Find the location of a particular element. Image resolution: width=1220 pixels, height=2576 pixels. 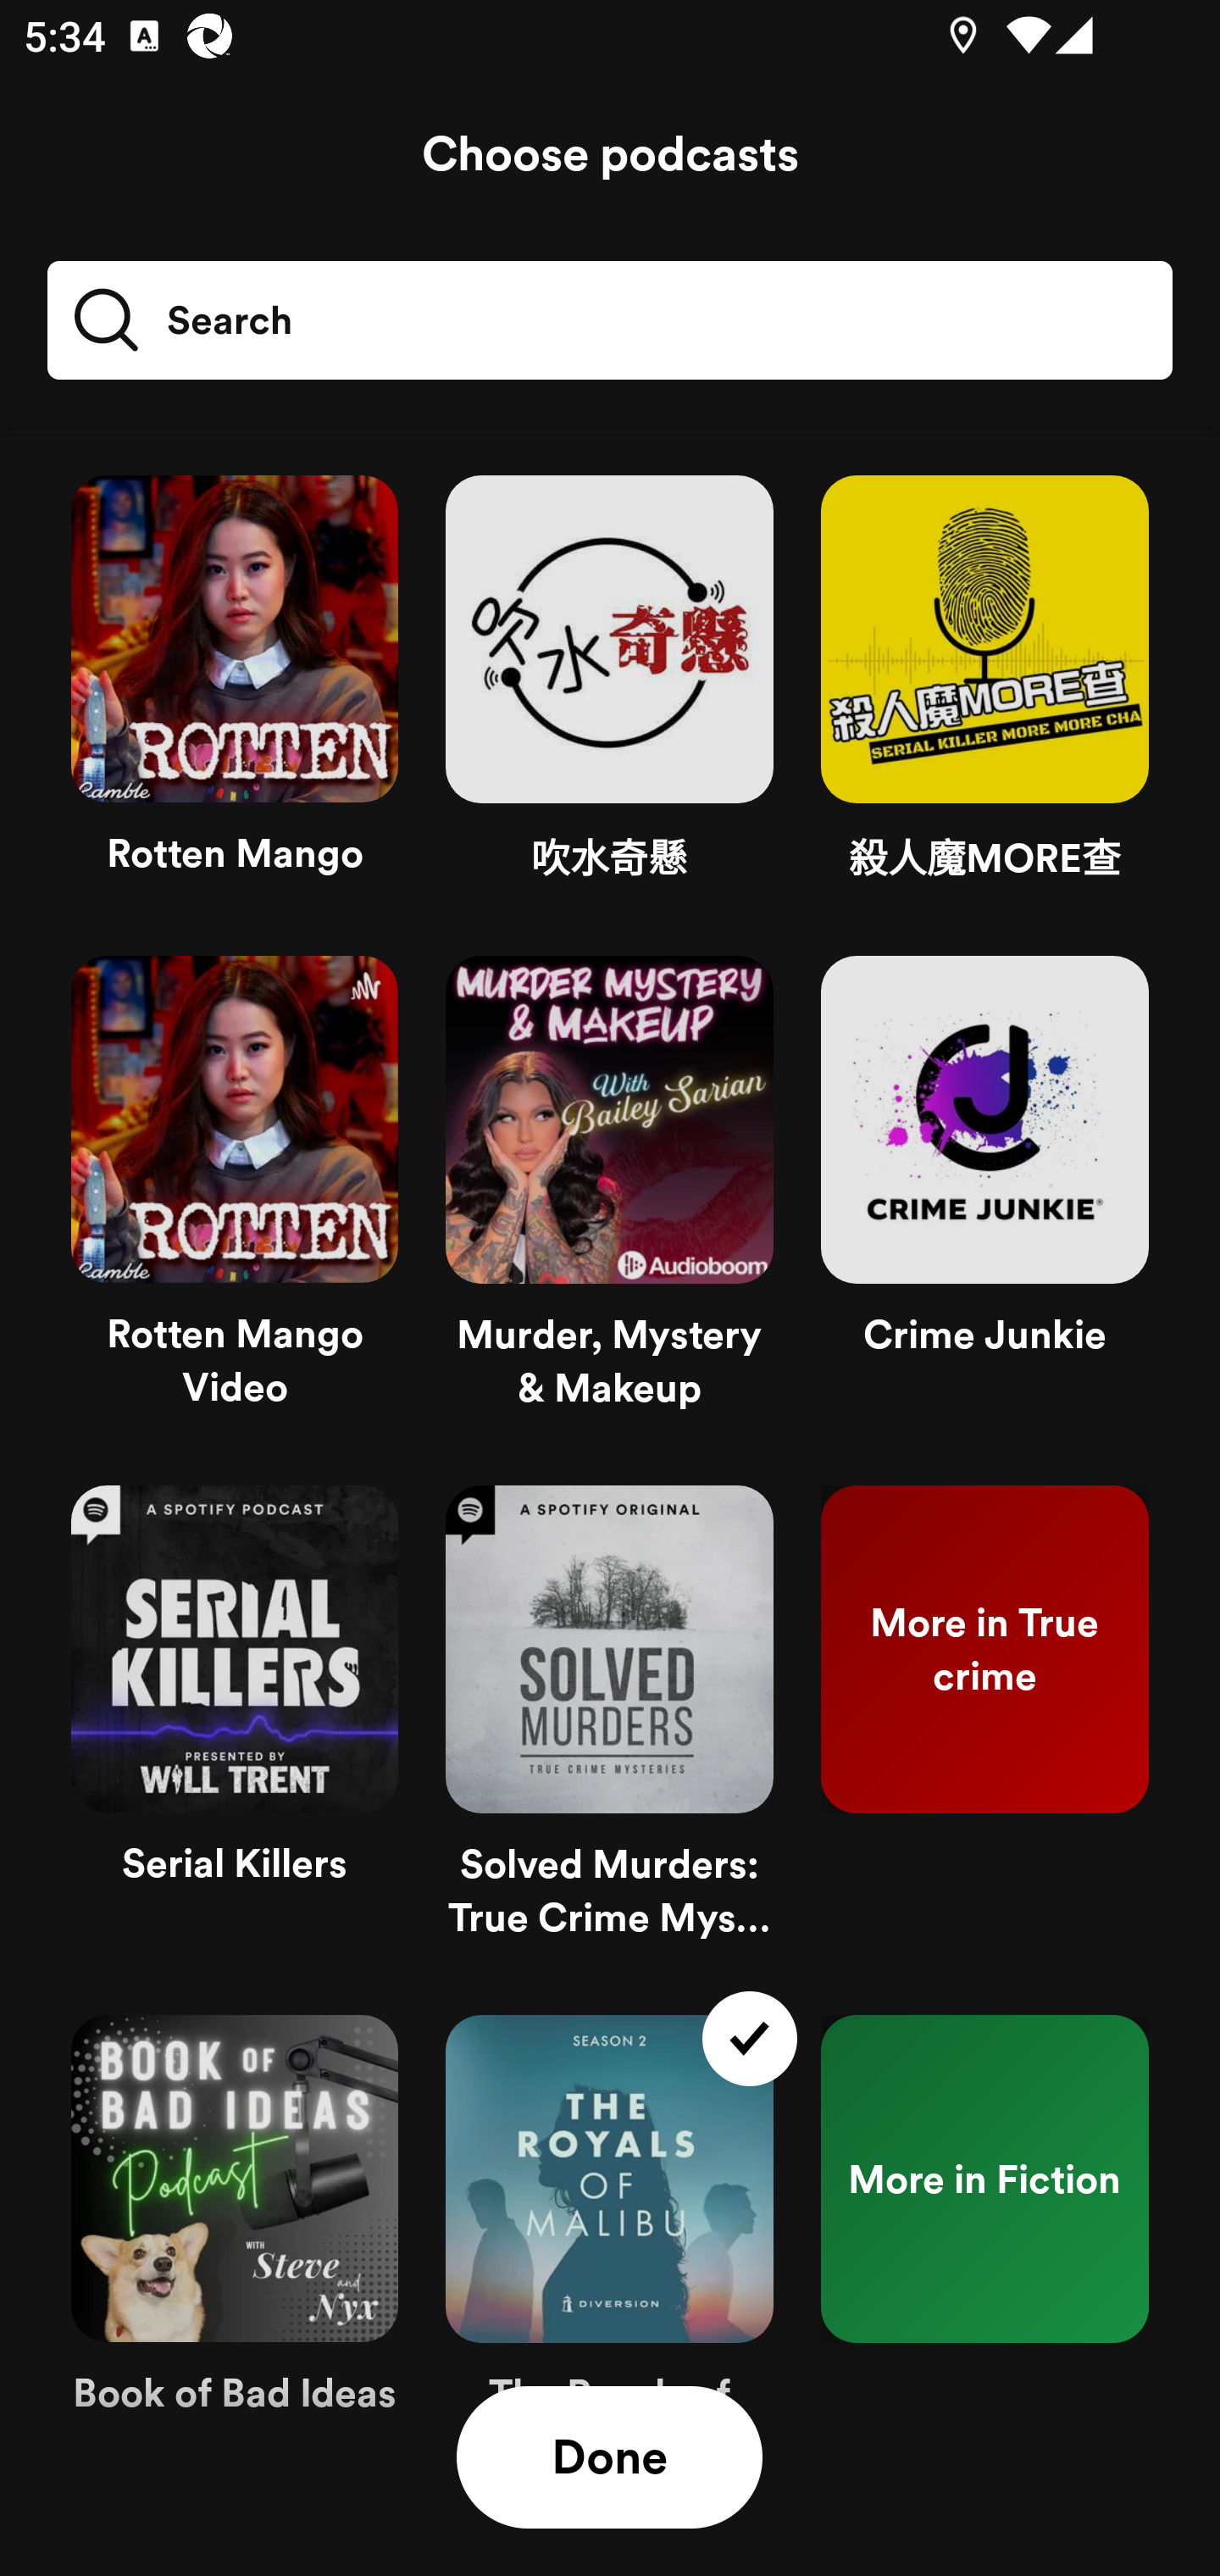

More in Fiction is located at coordinates (984, 2256).